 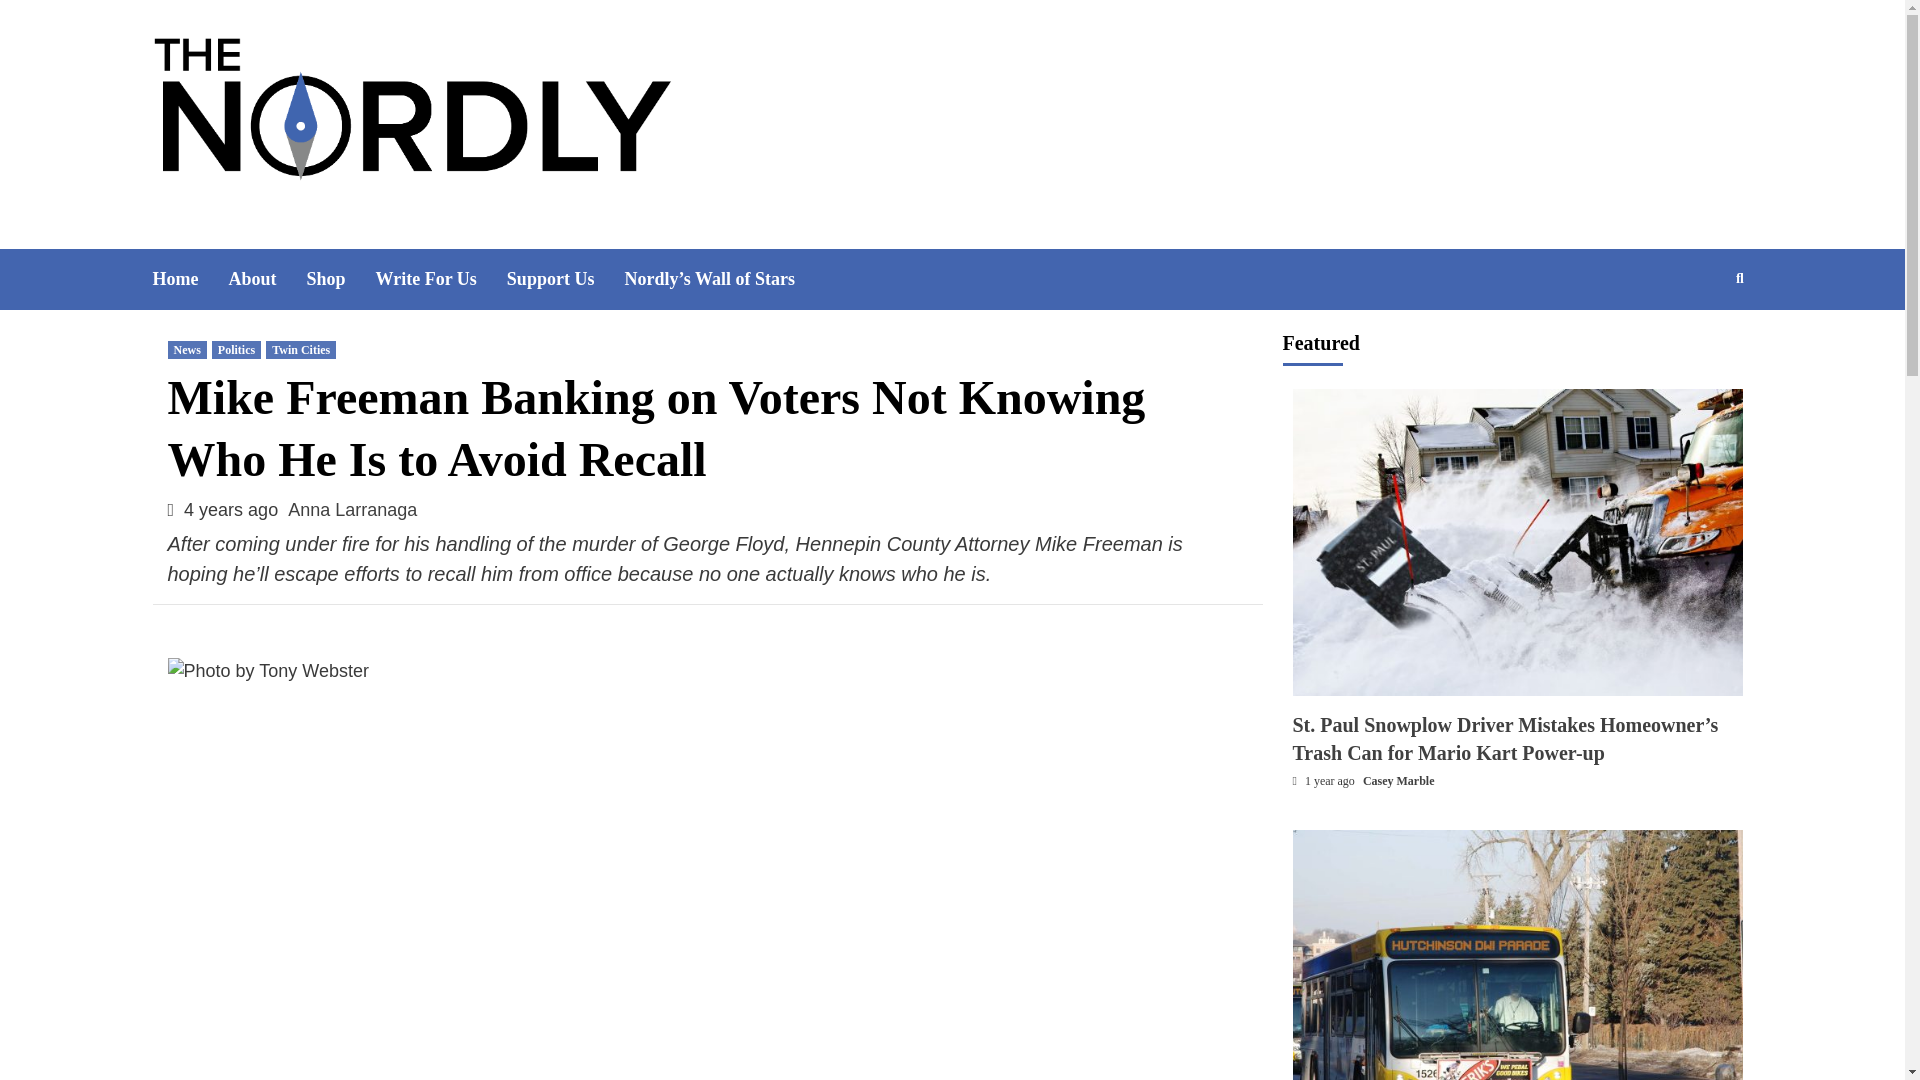 What do you see at coordinates (340, 279) in the screenshot?
I see `Shop` at bounding box center [340, 279].